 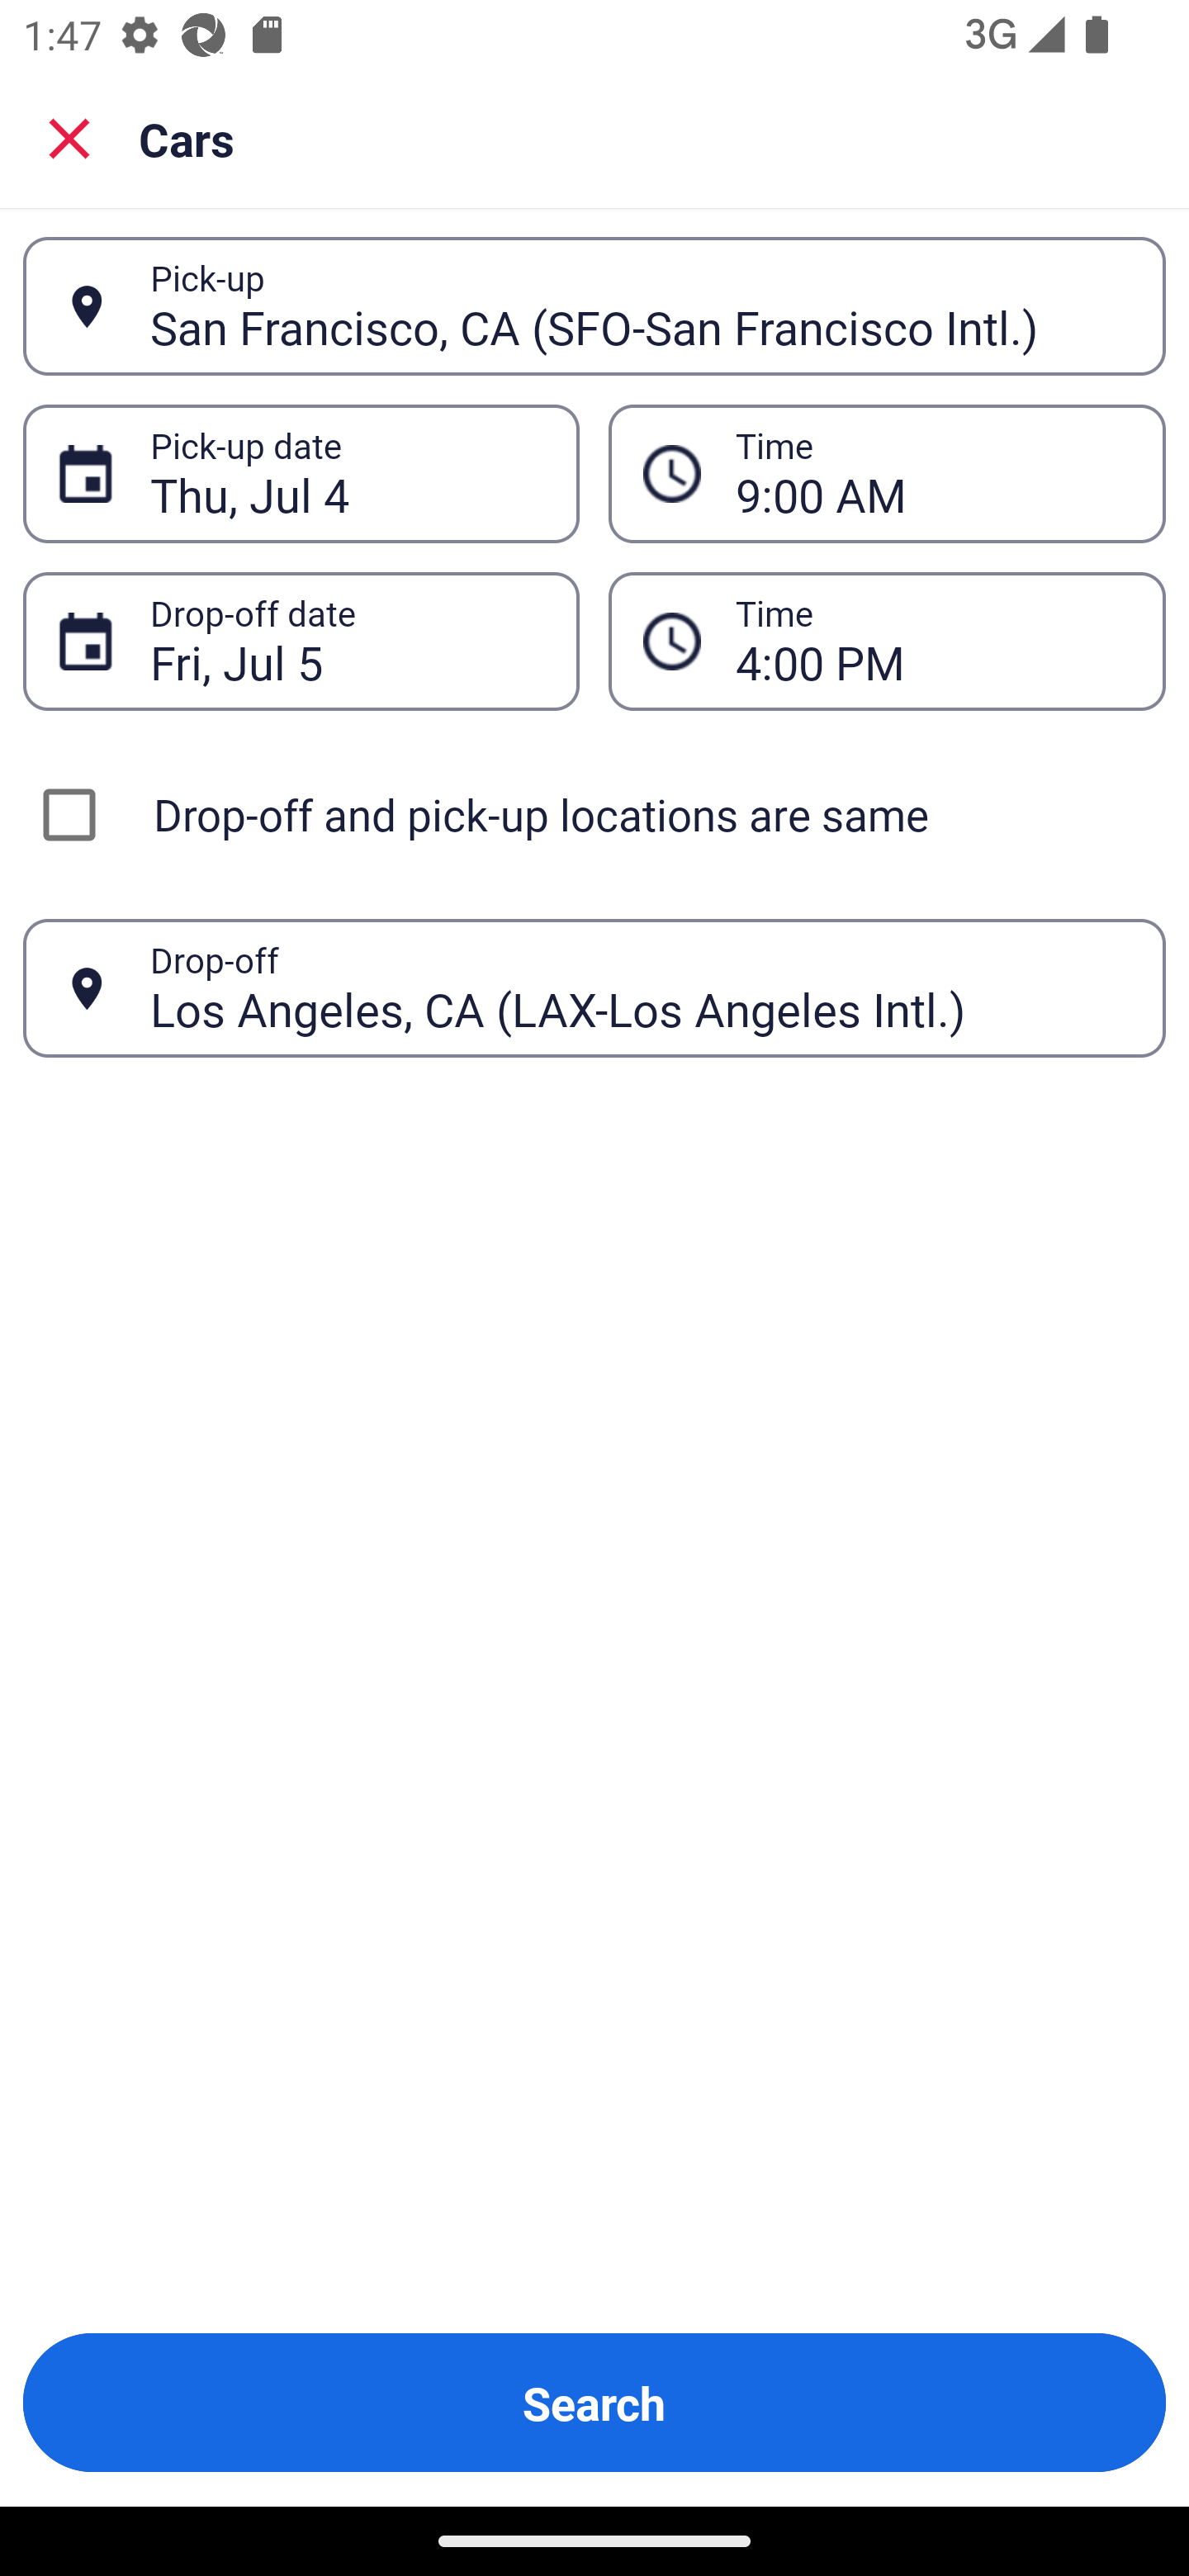 What do you see at coordinates (347, 641) in the screenshot?
I see `Fri, Jul 5` at bounding box center [347, 641].